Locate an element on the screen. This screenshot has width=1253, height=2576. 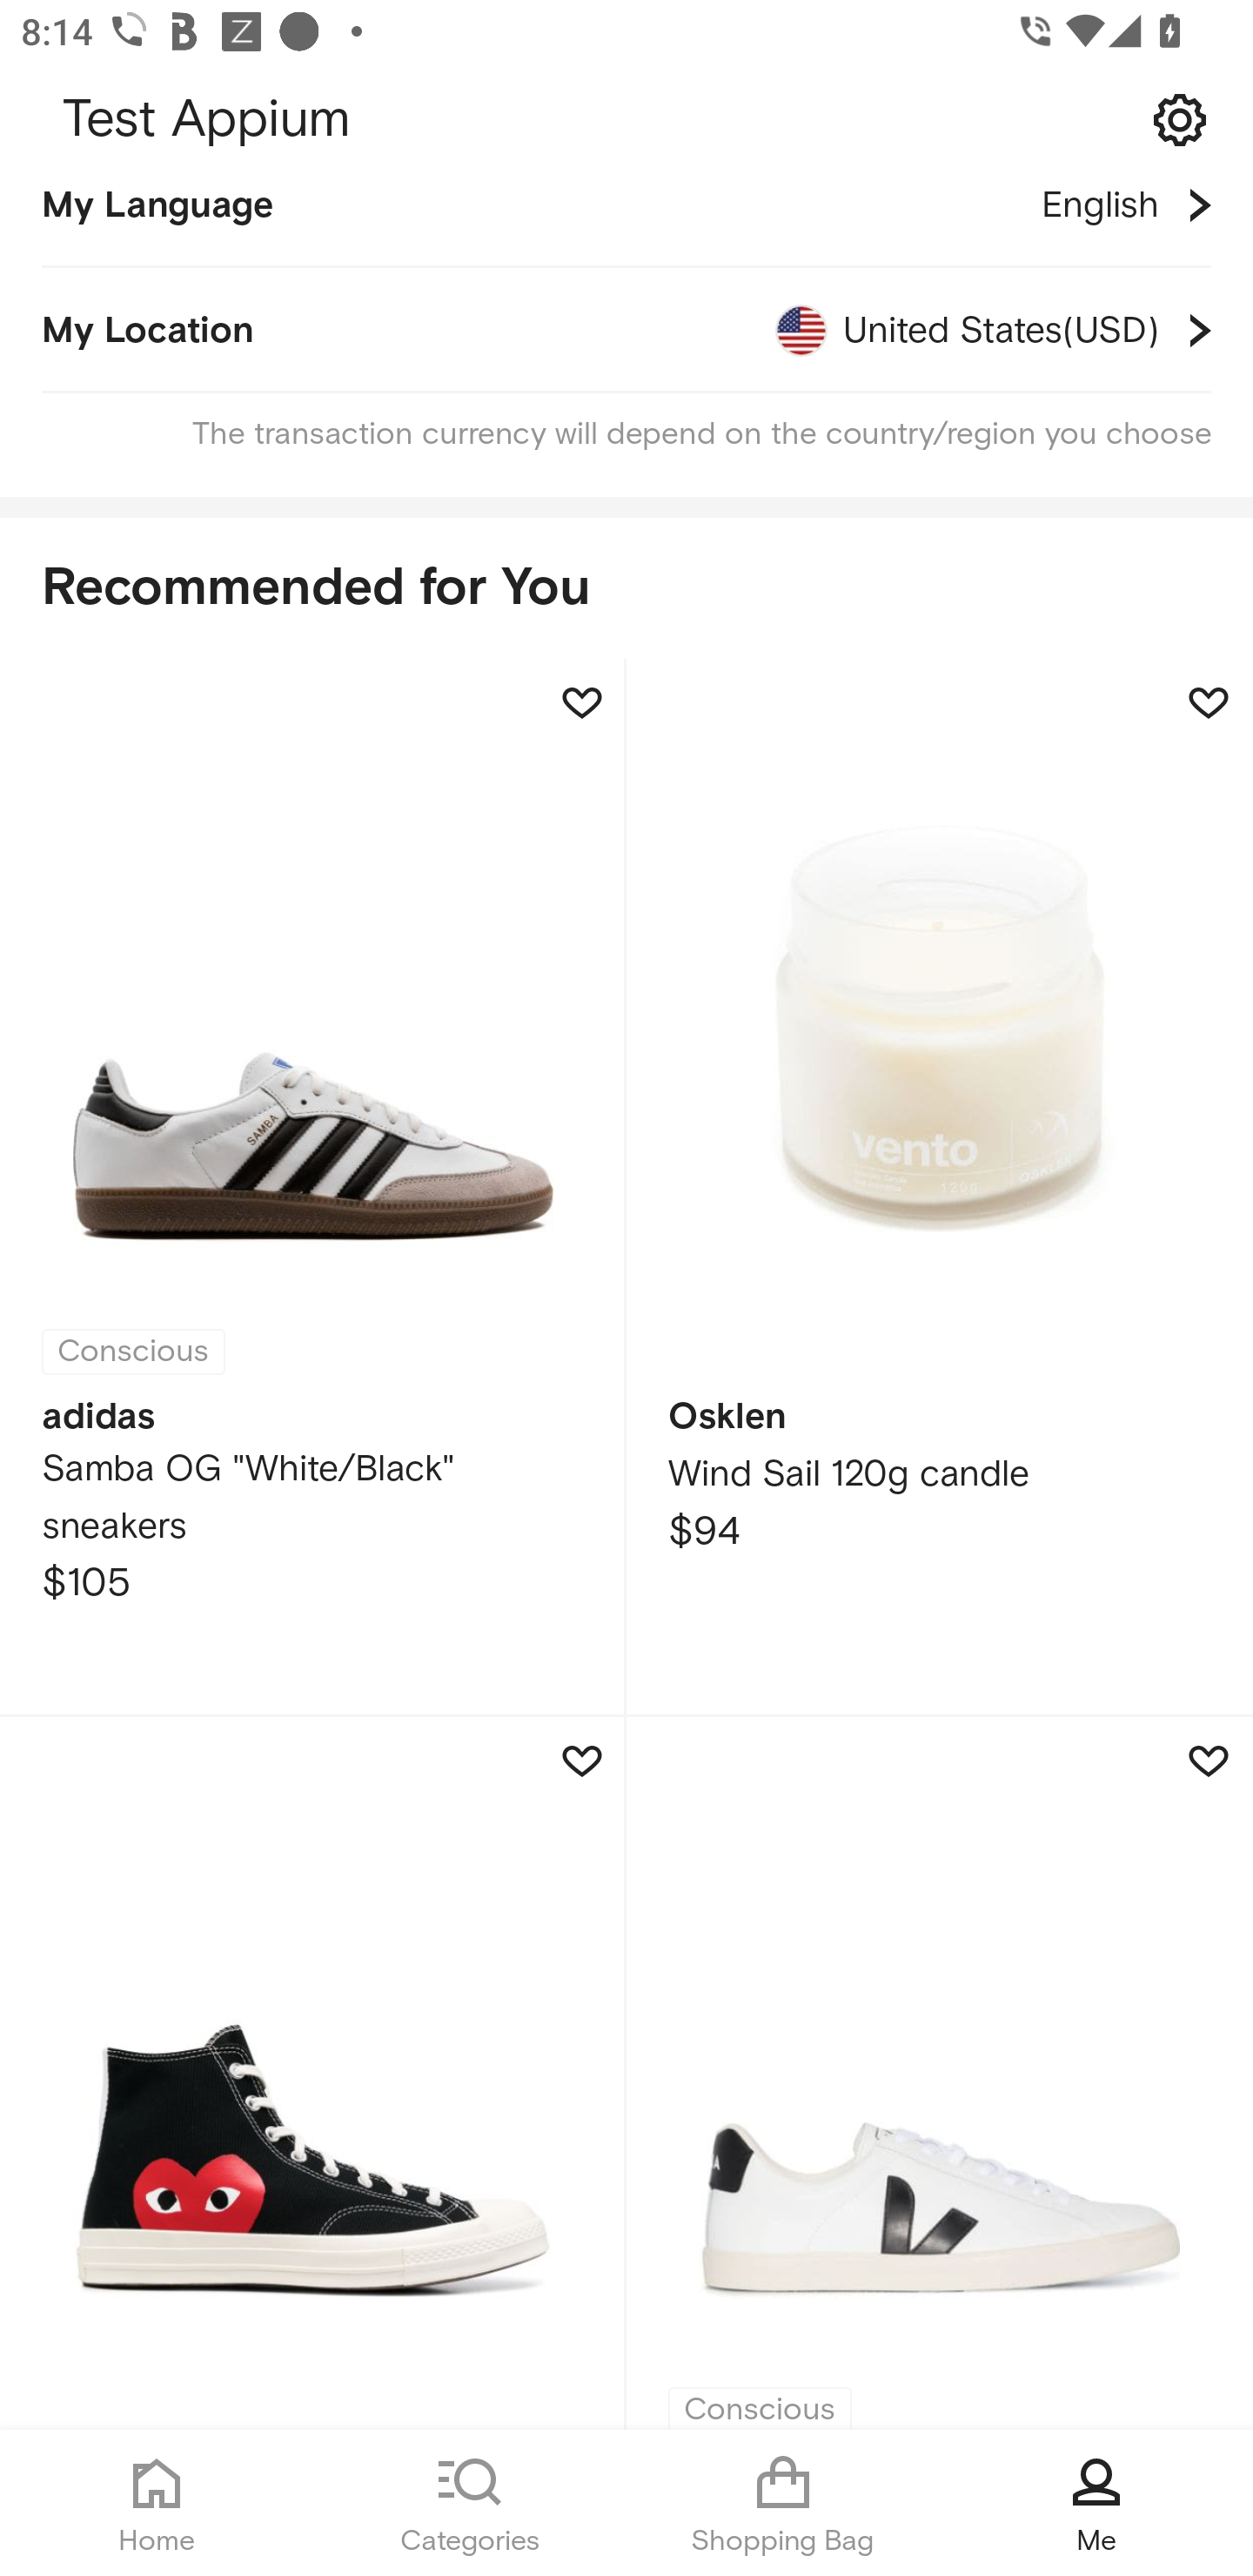
Categories is located at coordinates (470, 2503).